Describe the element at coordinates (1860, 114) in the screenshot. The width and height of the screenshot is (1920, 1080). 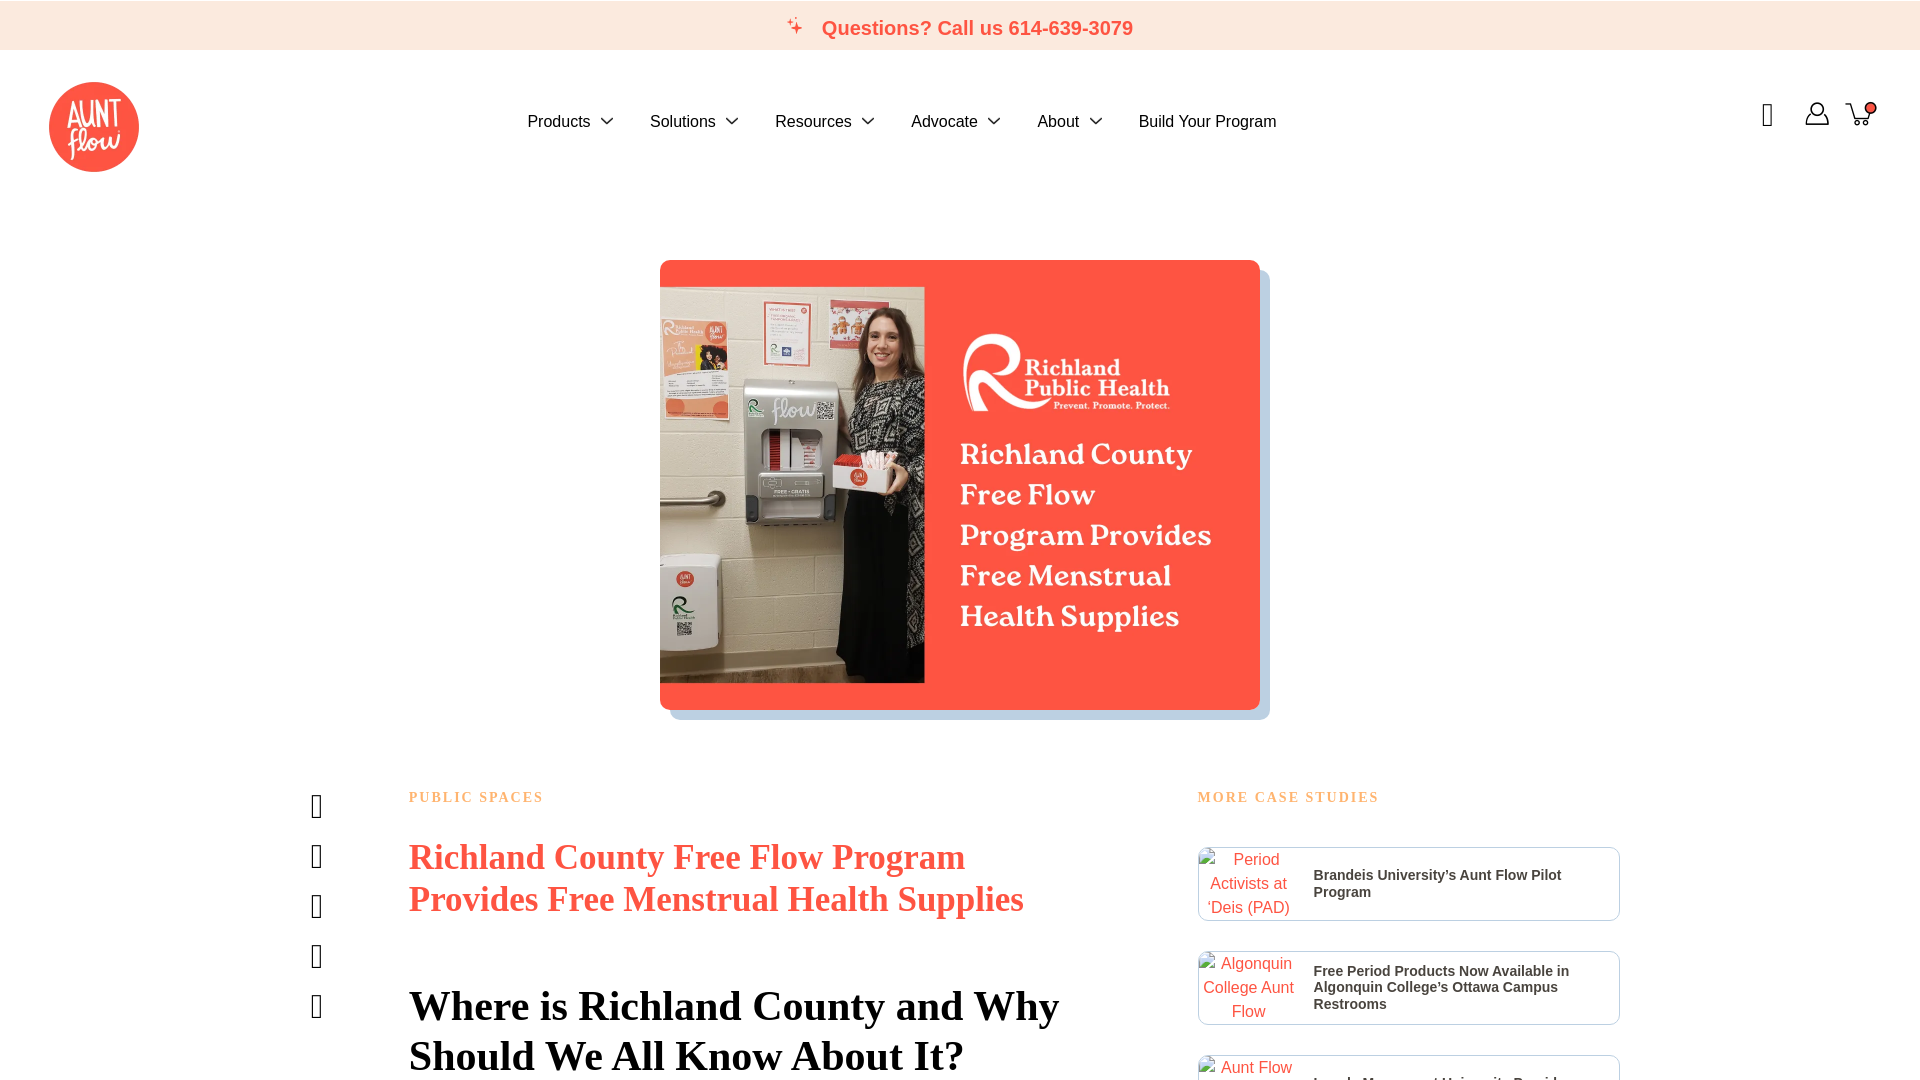
I see `cart-blk` at that location.